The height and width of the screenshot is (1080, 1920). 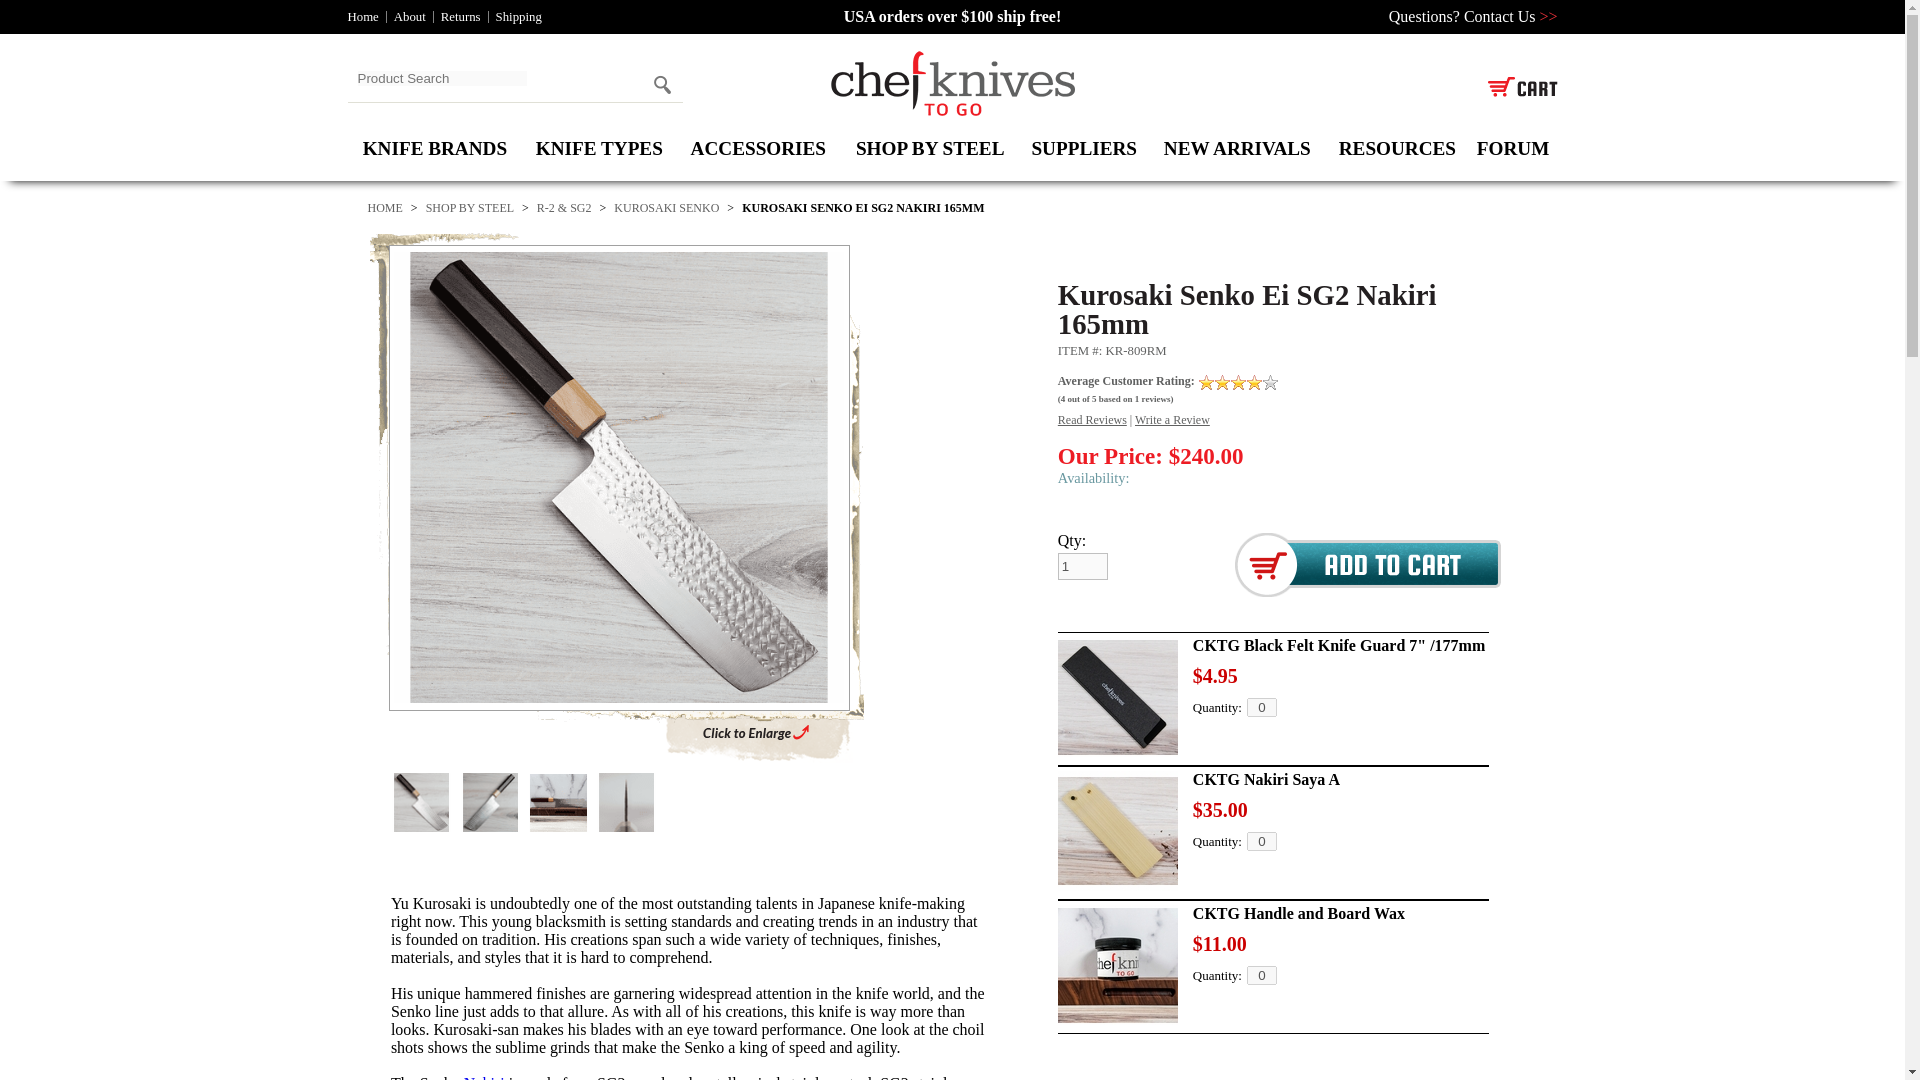 I want to click on Home, so click(x=362, y=16).